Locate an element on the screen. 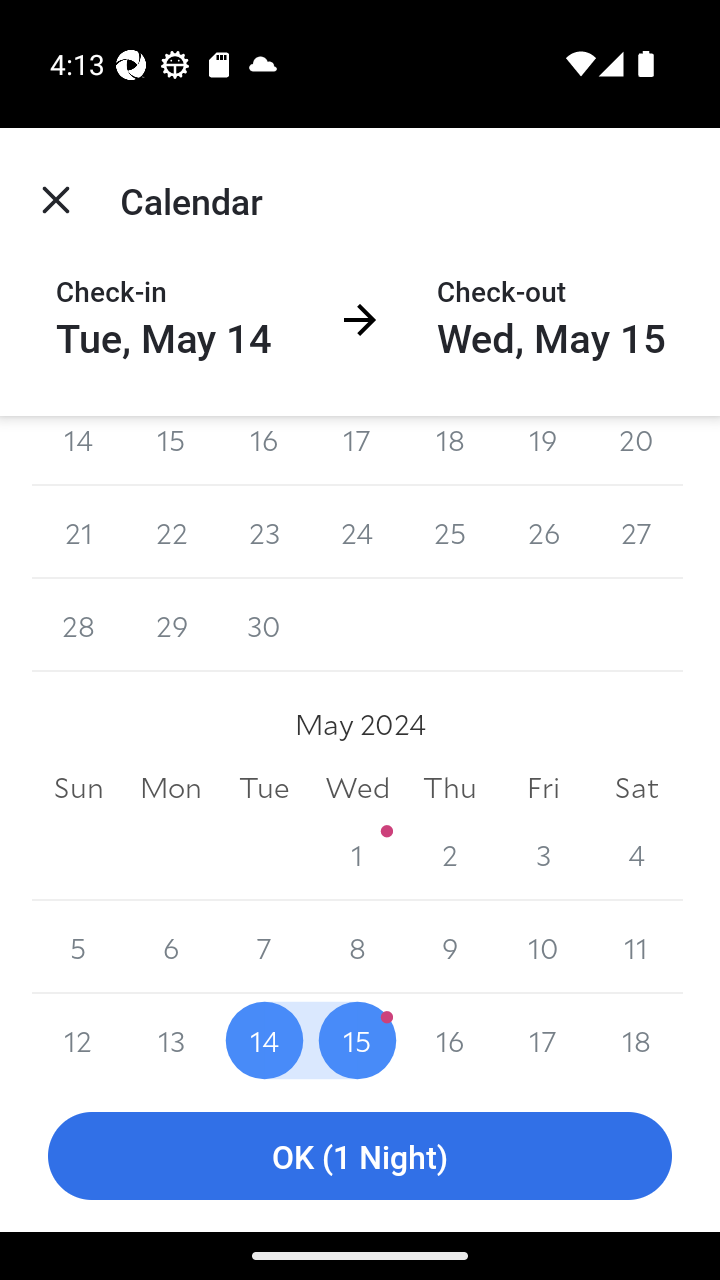 Image resolution: width=720 pixels, height=1280 pixels. 3 3 May 2024 is located at coordinates (542, 854).